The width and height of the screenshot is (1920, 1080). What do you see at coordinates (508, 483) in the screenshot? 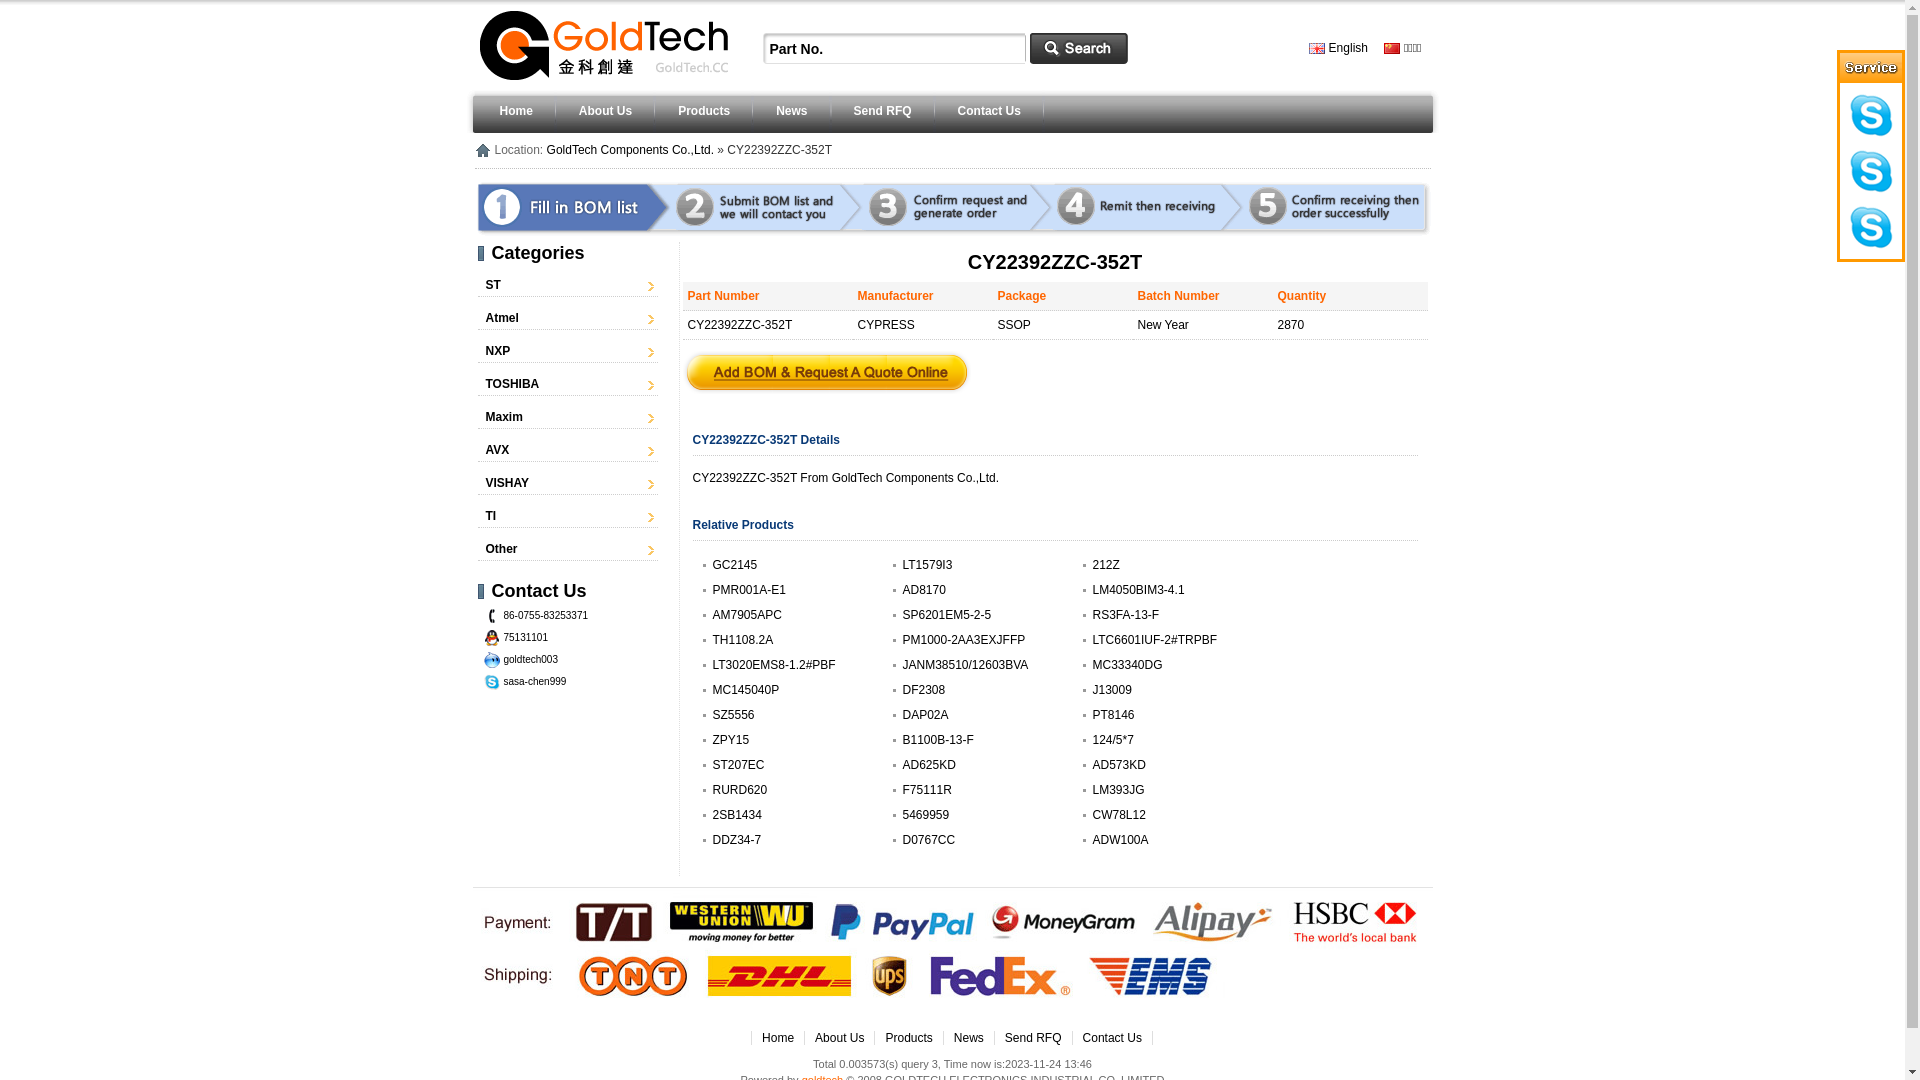
I see `VISHAY` at bounding box center [508, 483].